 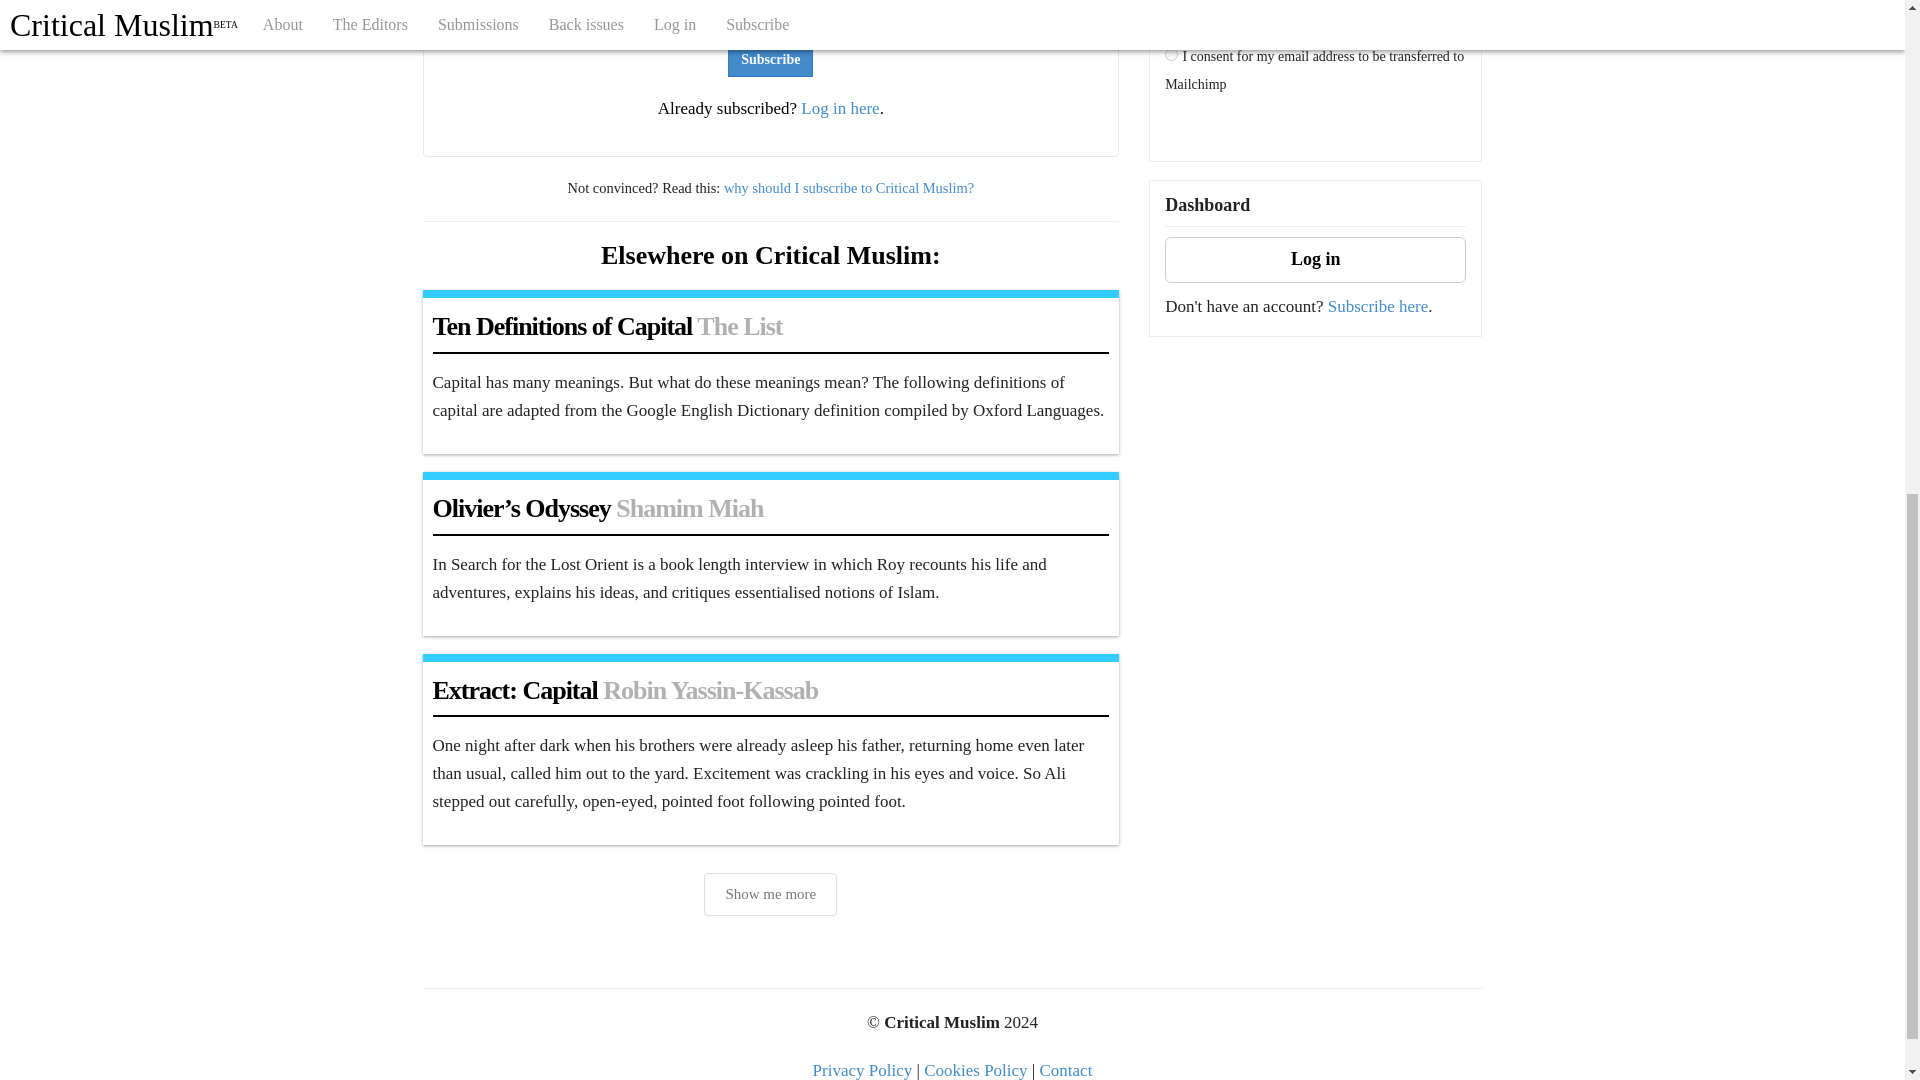 What do you see at coordinates (848, 188) in the screenshot?
I see `why should I subscribe to Critical Muslim?` at bounding box center [848, 188].